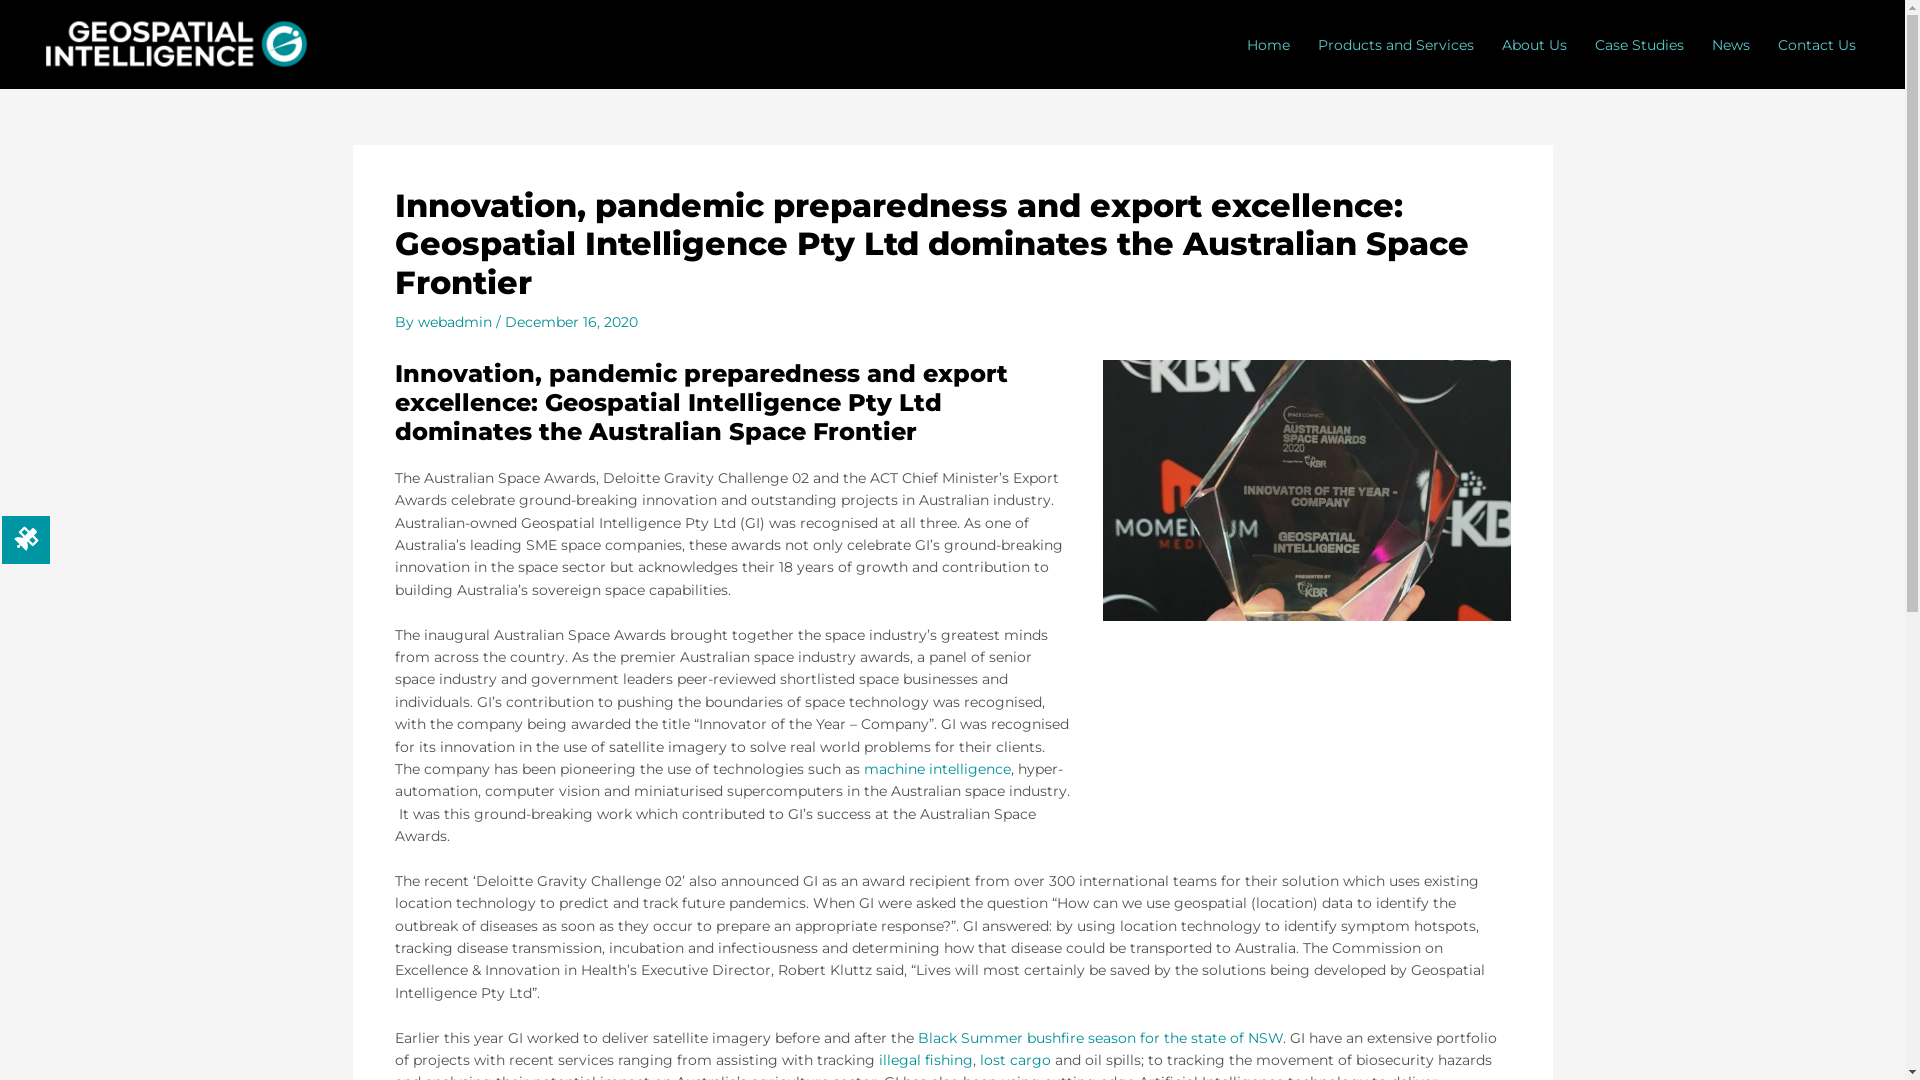 Image resolution: width=1920 pixels, height=1080 pixels. Describe the element at coordinates (1015, 1060) in the screenshot. I see `lost cargo` at that location.